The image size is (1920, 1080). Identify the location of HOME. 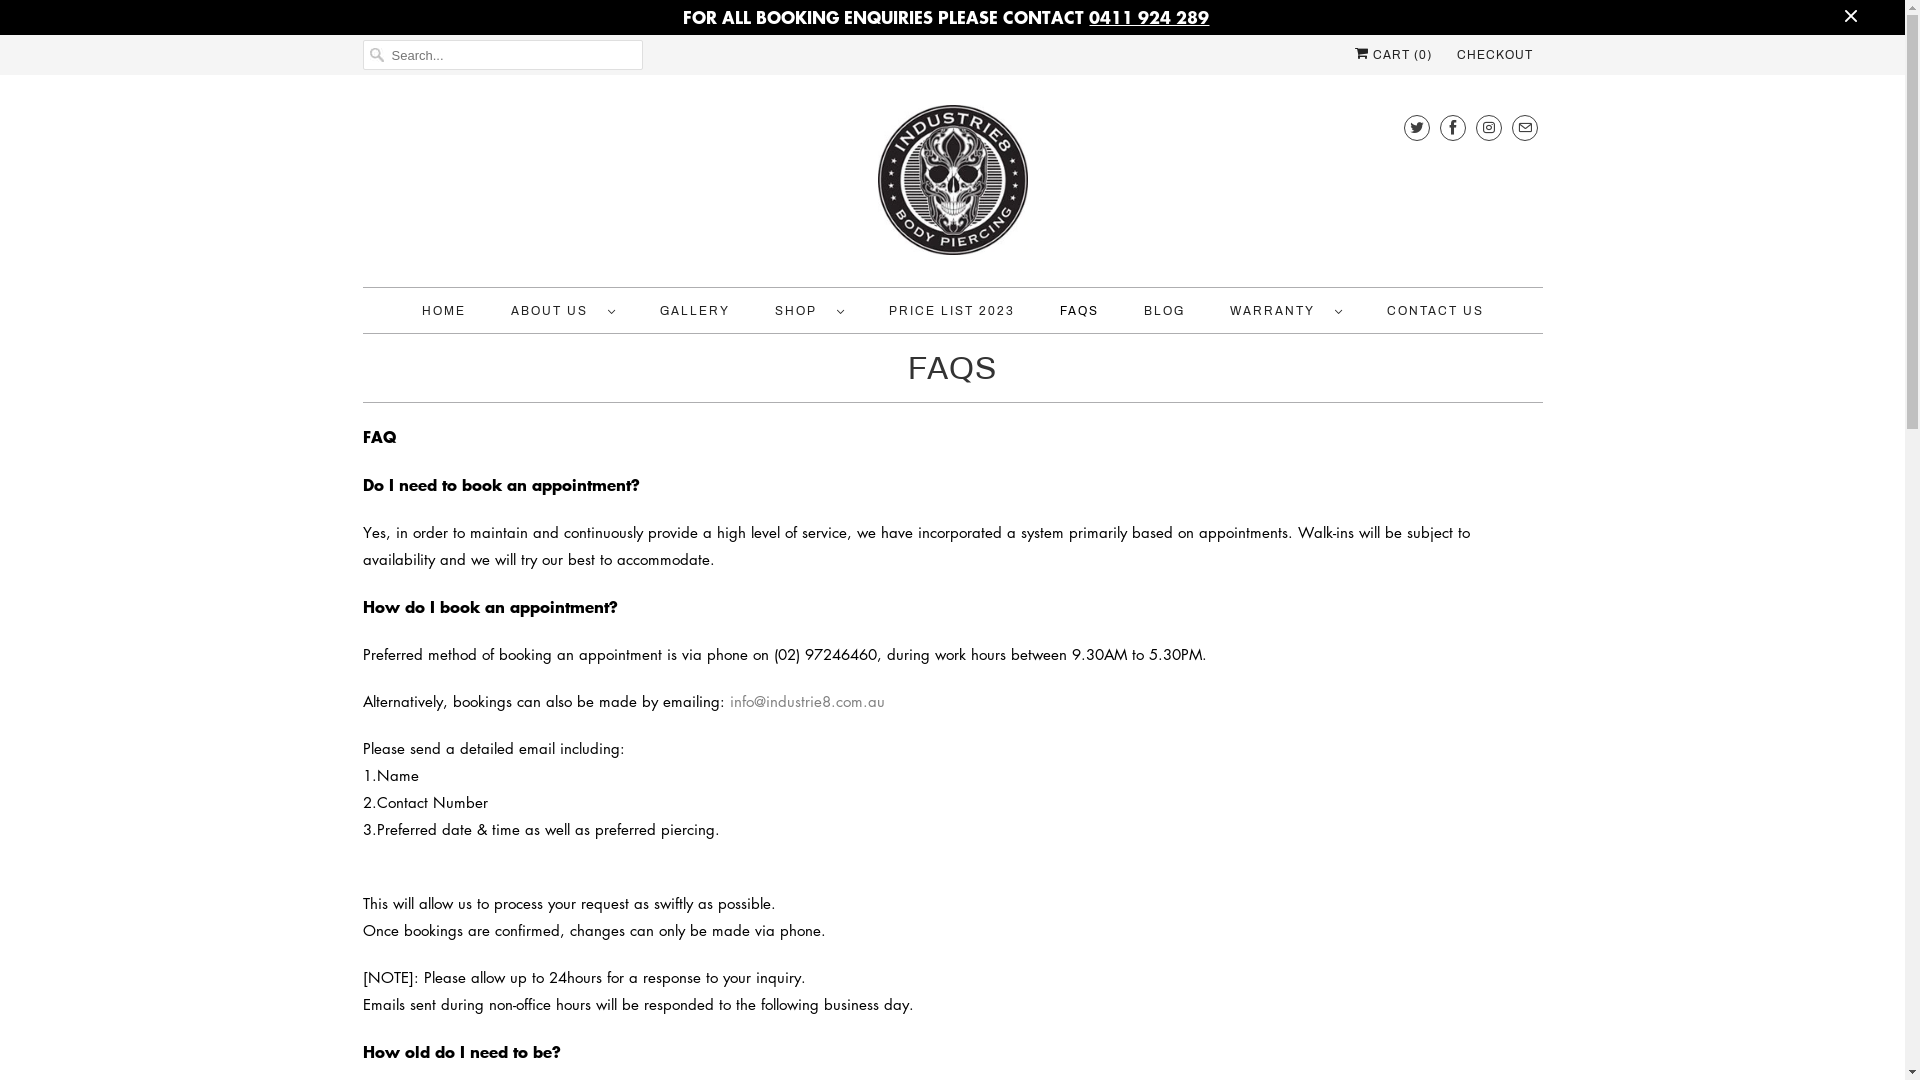
(444, 312).